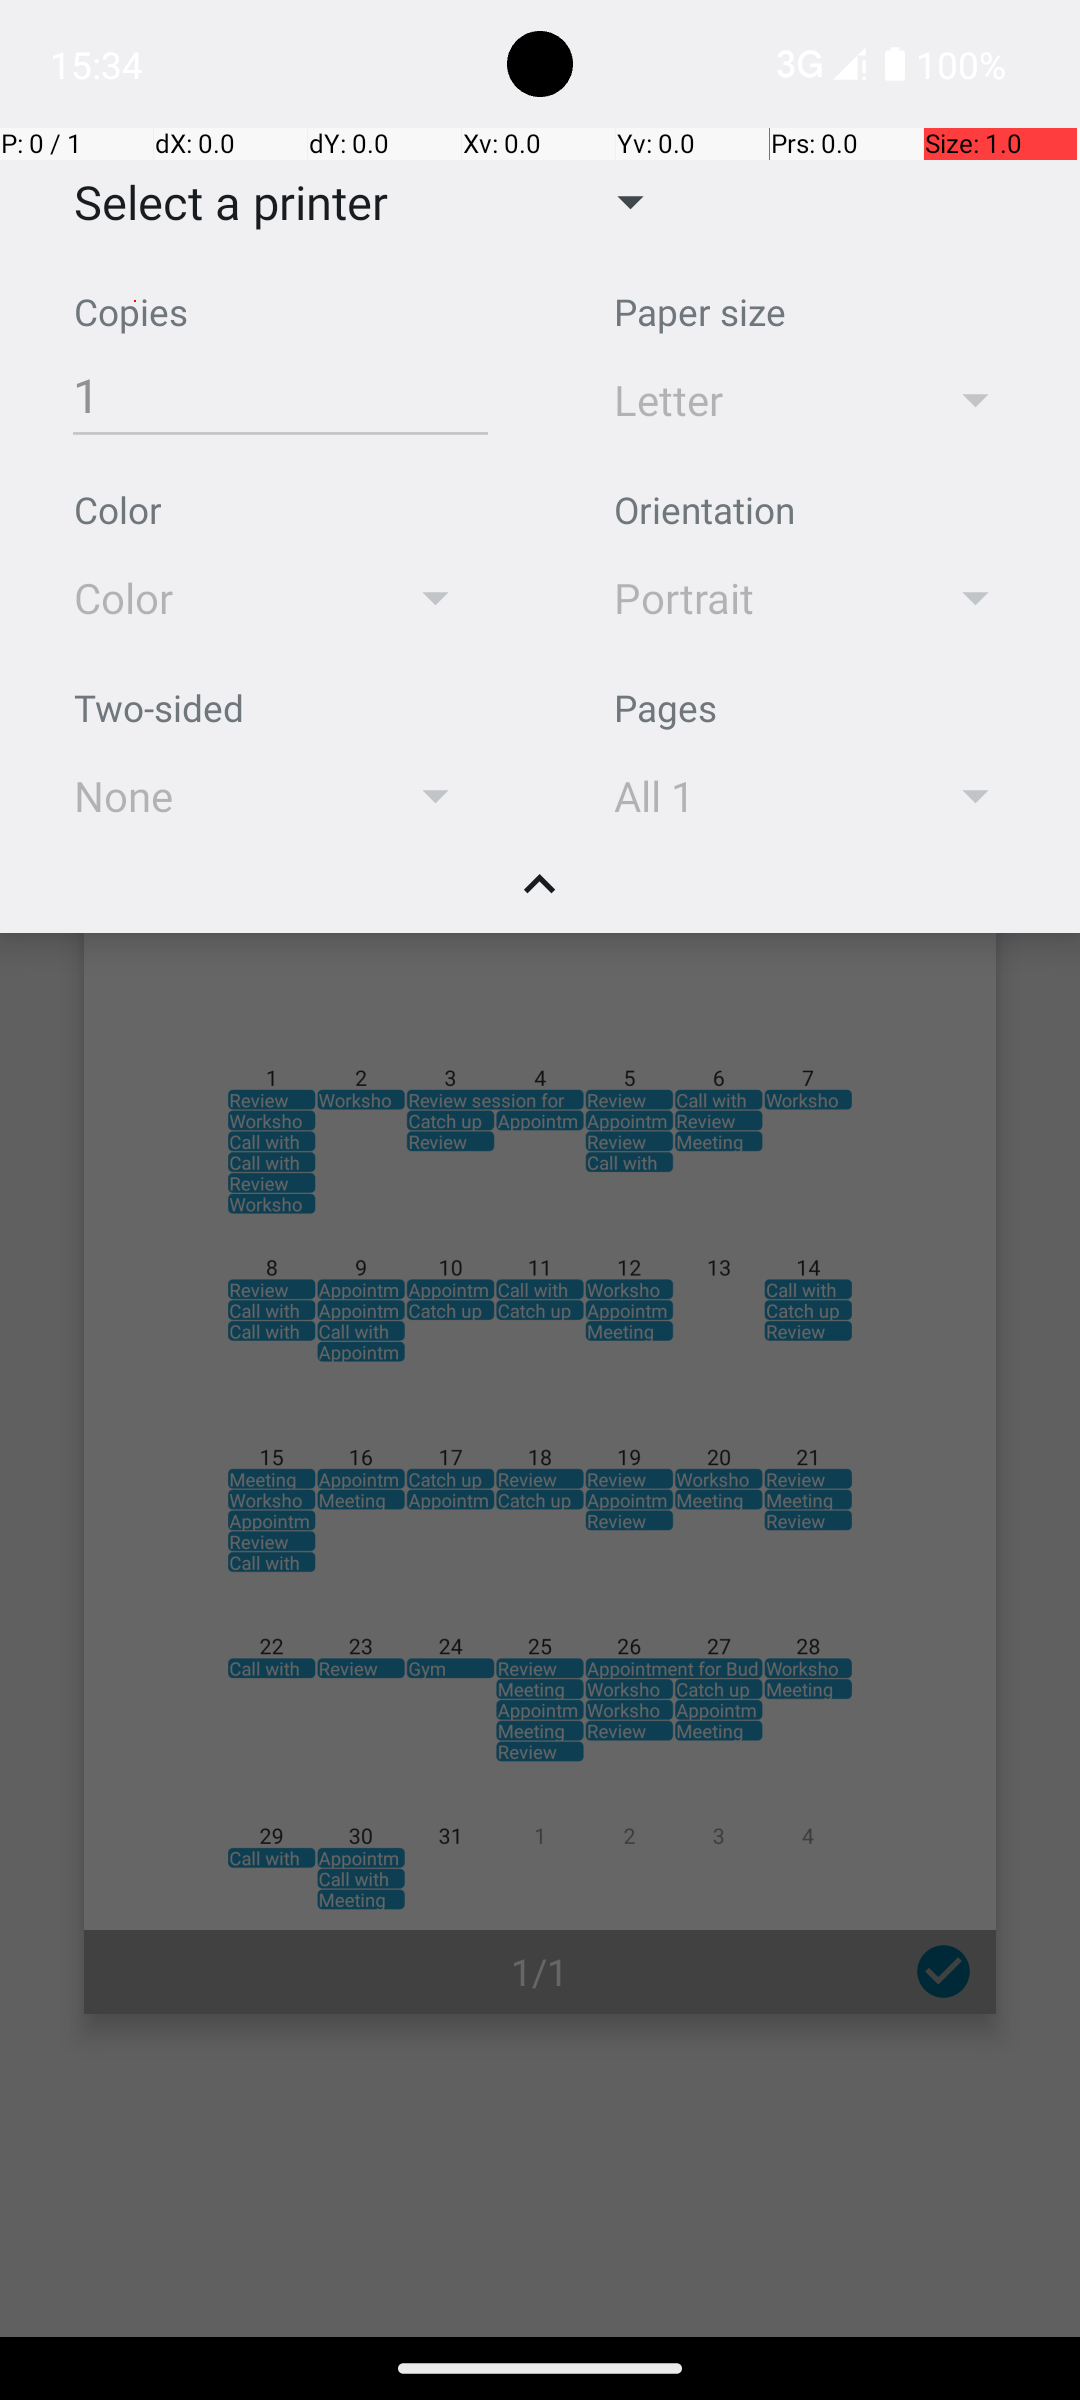 This screenshot has width=1080, height=2400. I want to click on Select a printer, so click(215, 202).